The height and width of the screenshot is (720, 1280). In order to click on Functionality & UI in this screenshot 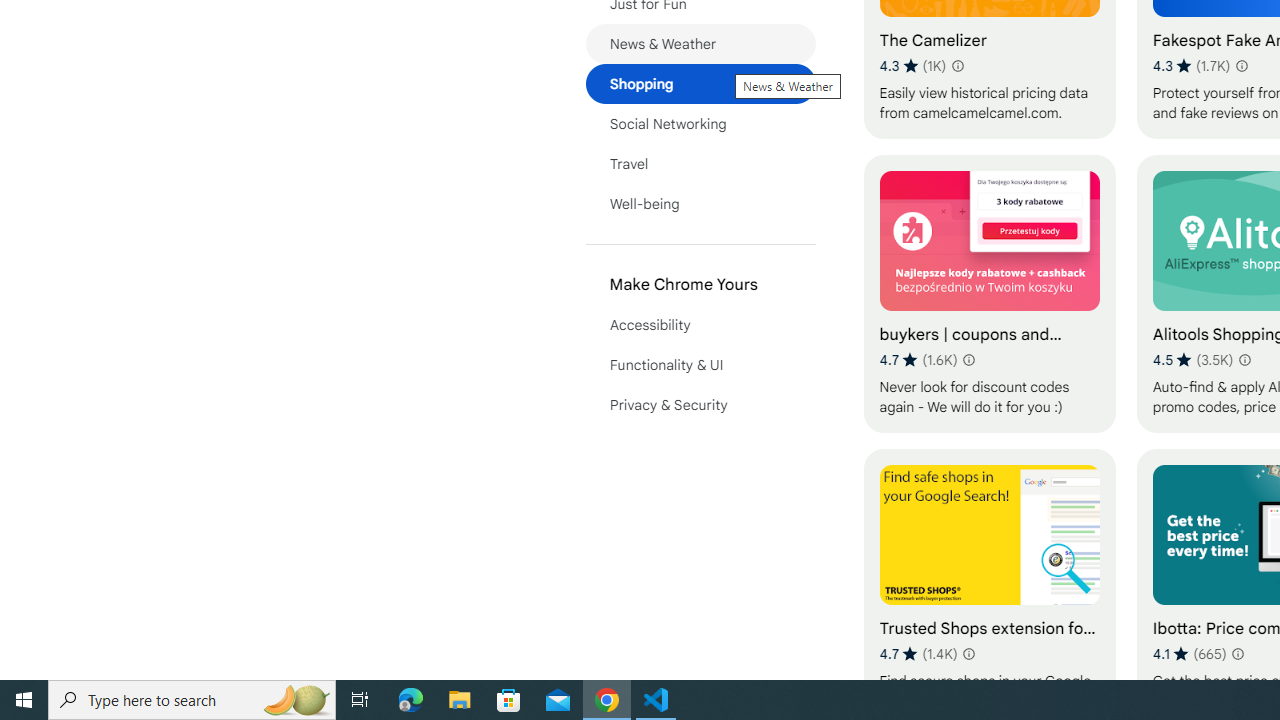, I will do `click(700, 364)`.